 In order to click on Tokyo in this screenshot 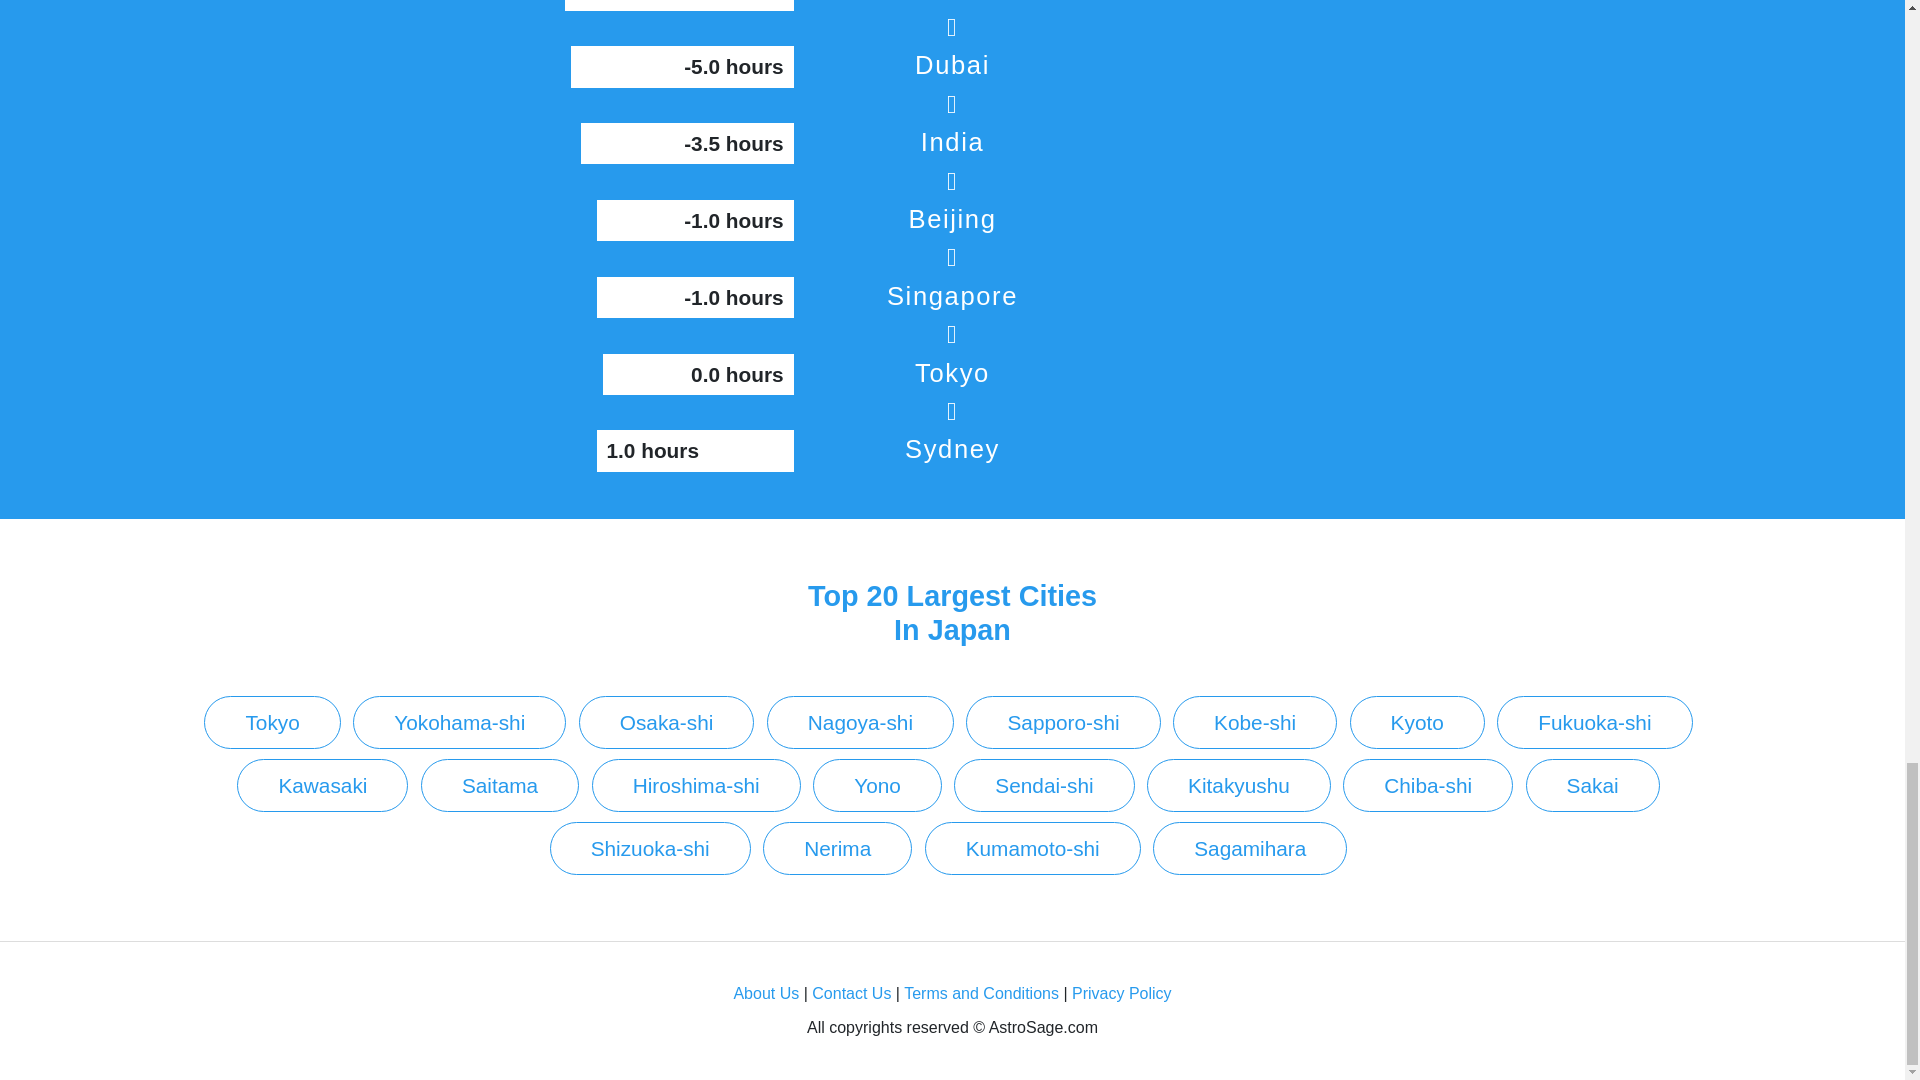, I will do `click(271, 722)`.